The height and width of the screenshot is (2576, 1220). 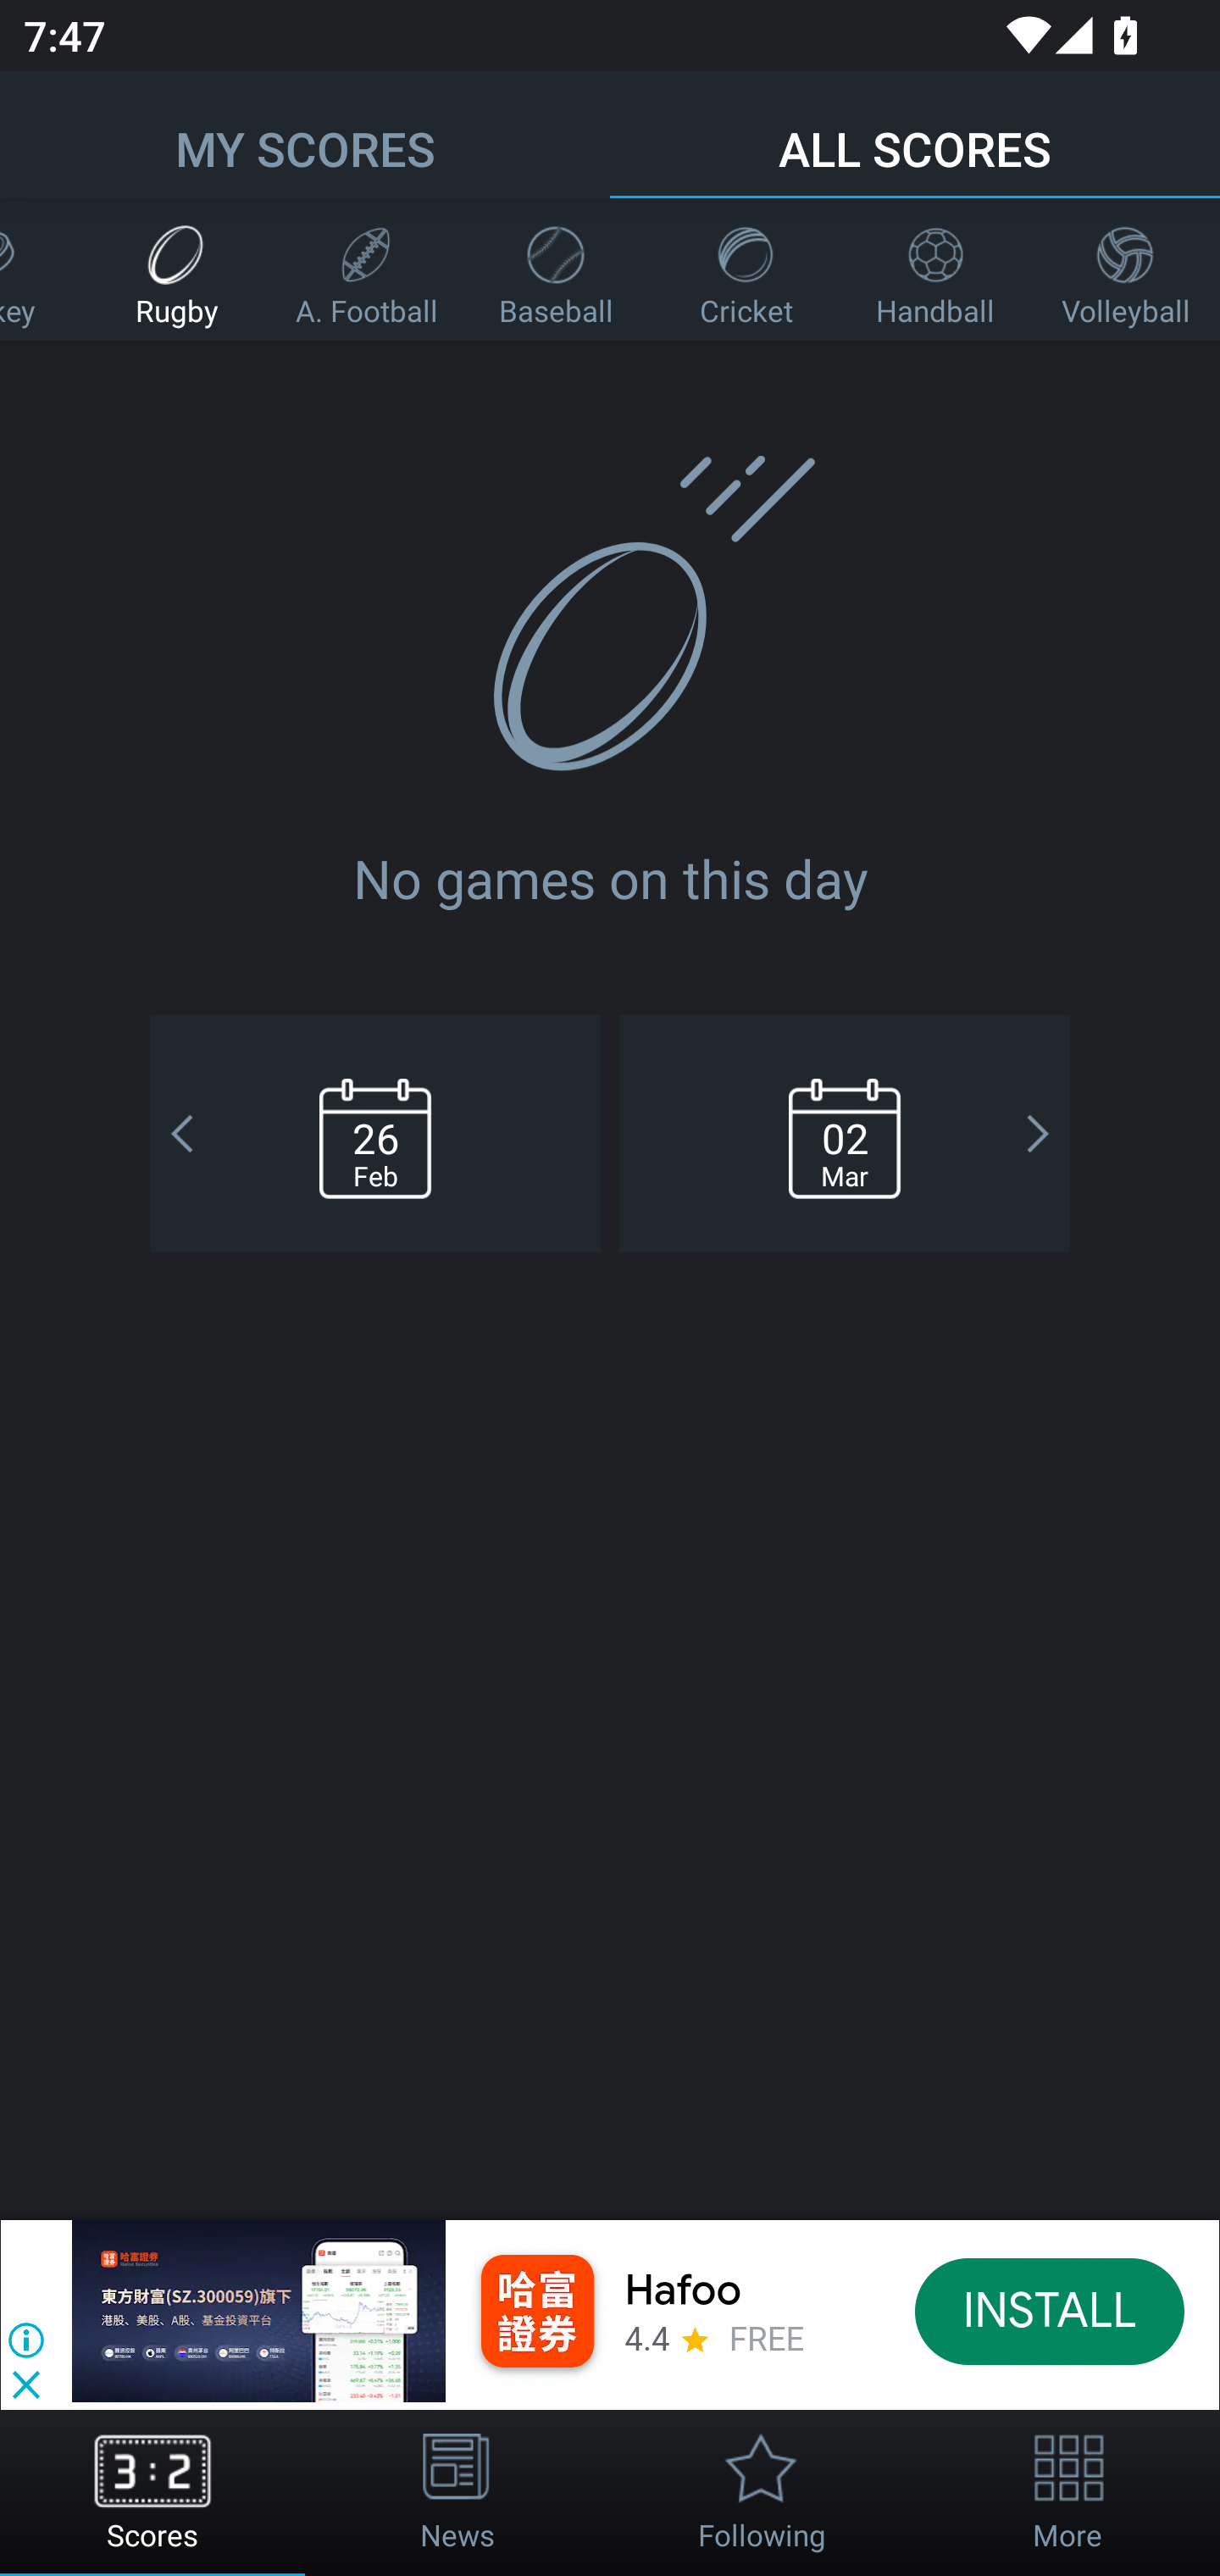 I want to click on INSTALL, so click(x=1051, y=2310).